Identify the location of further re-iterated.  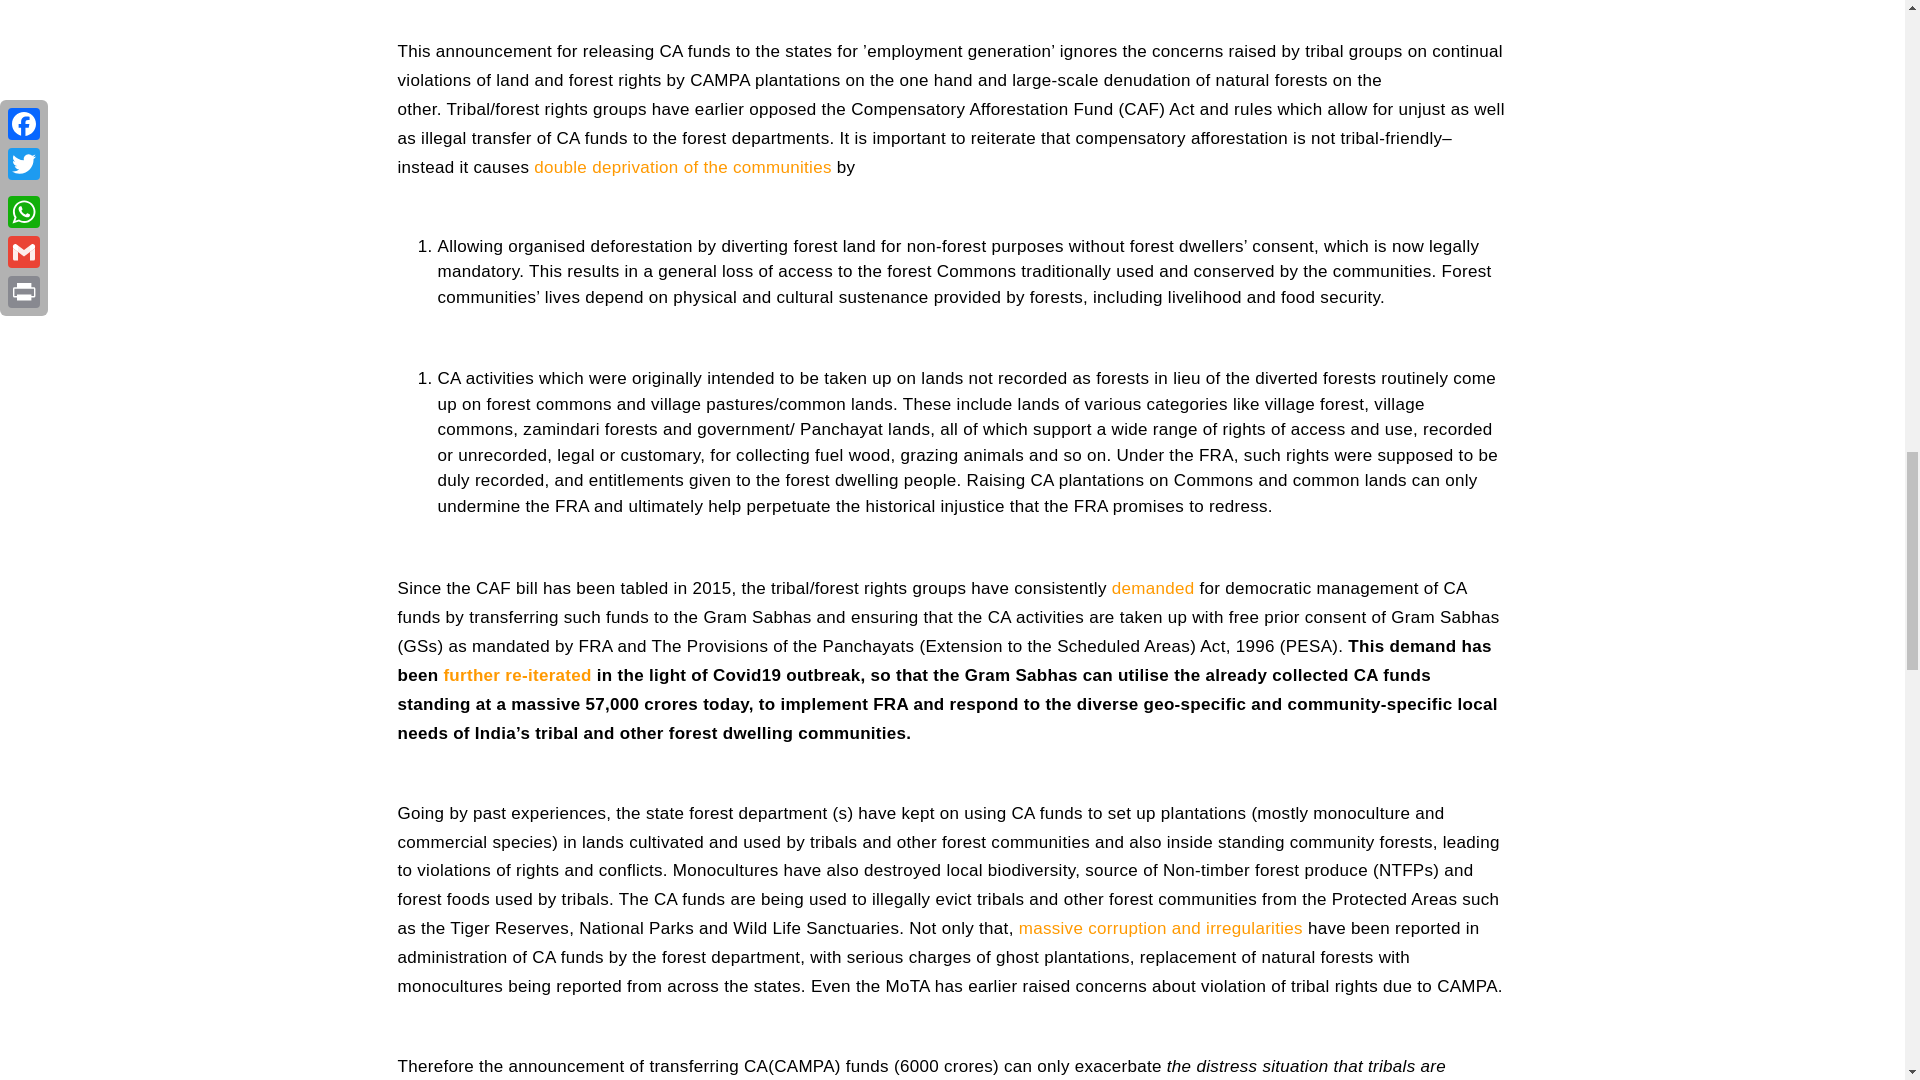
(517, 675).